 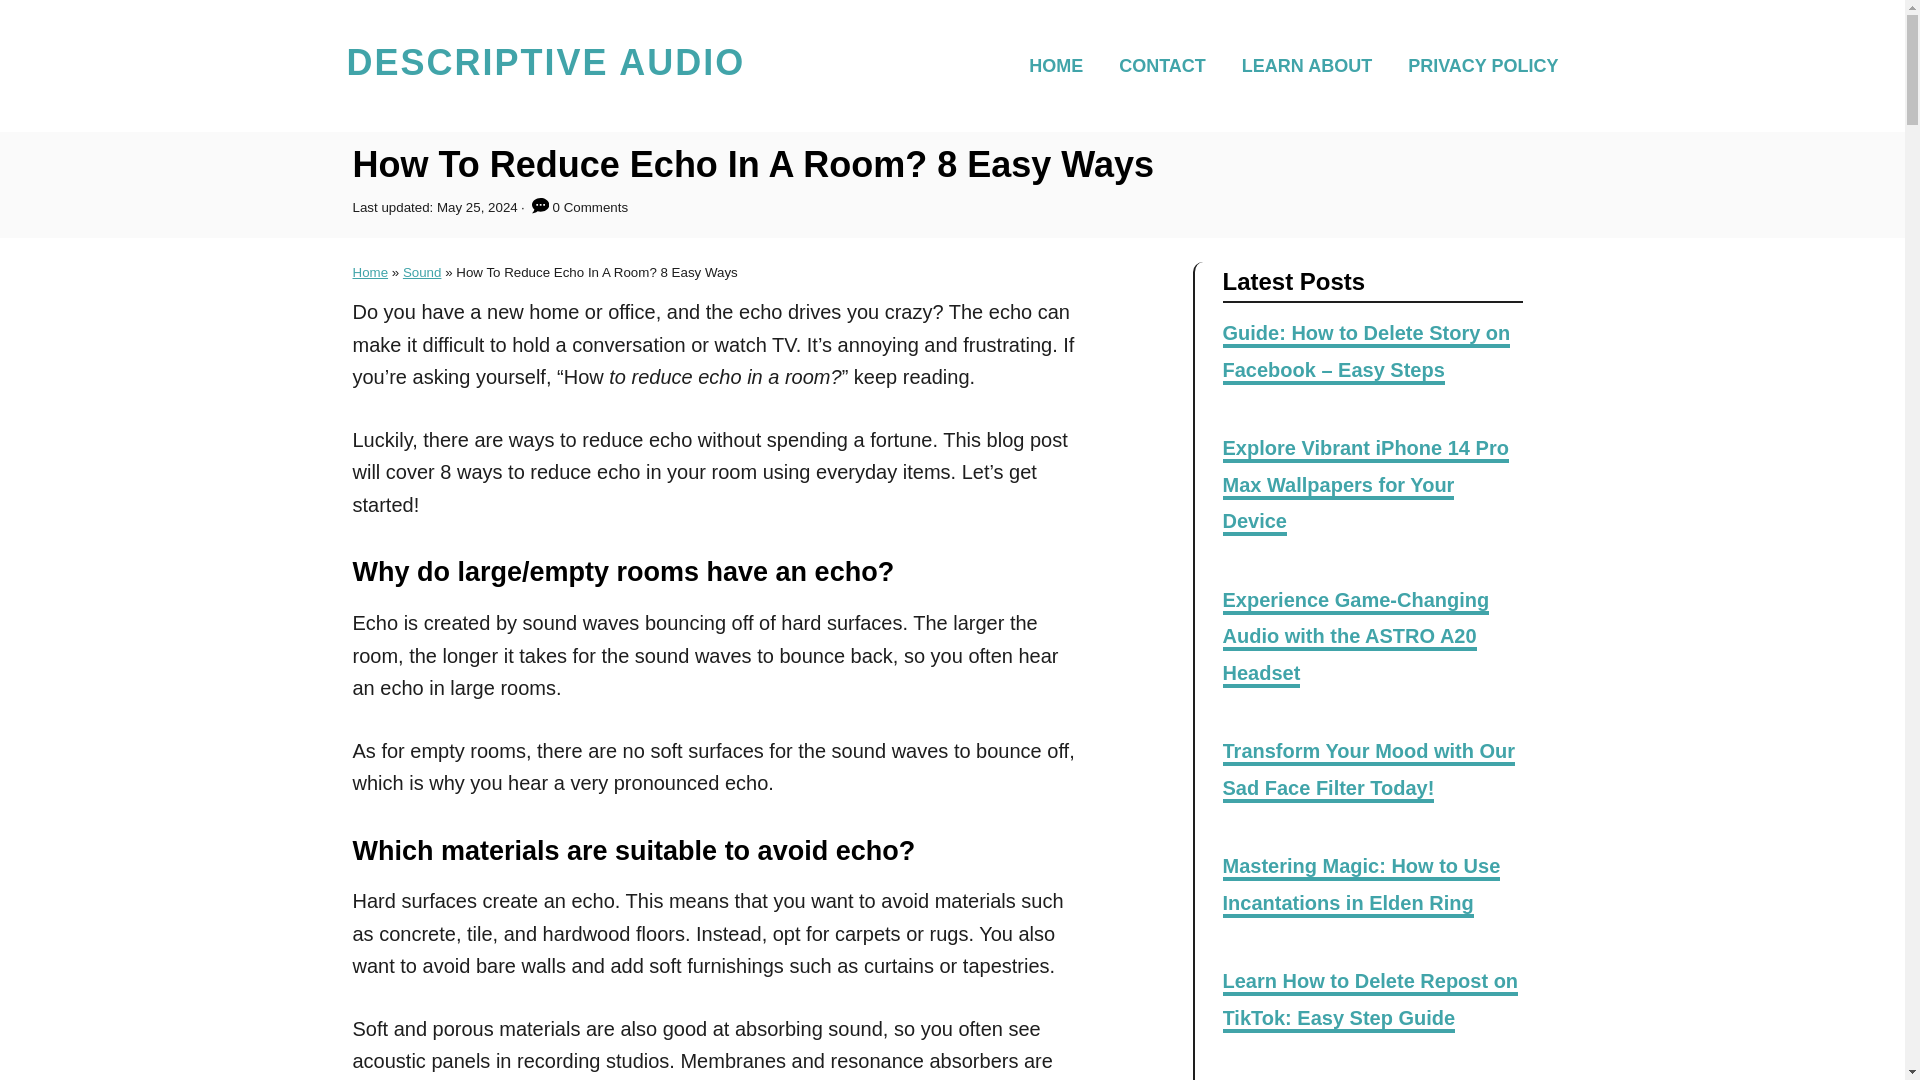 What do you see at coordinates (422, 272) in the screenshot?
I see `Sound` at bounding box center [422, 272].